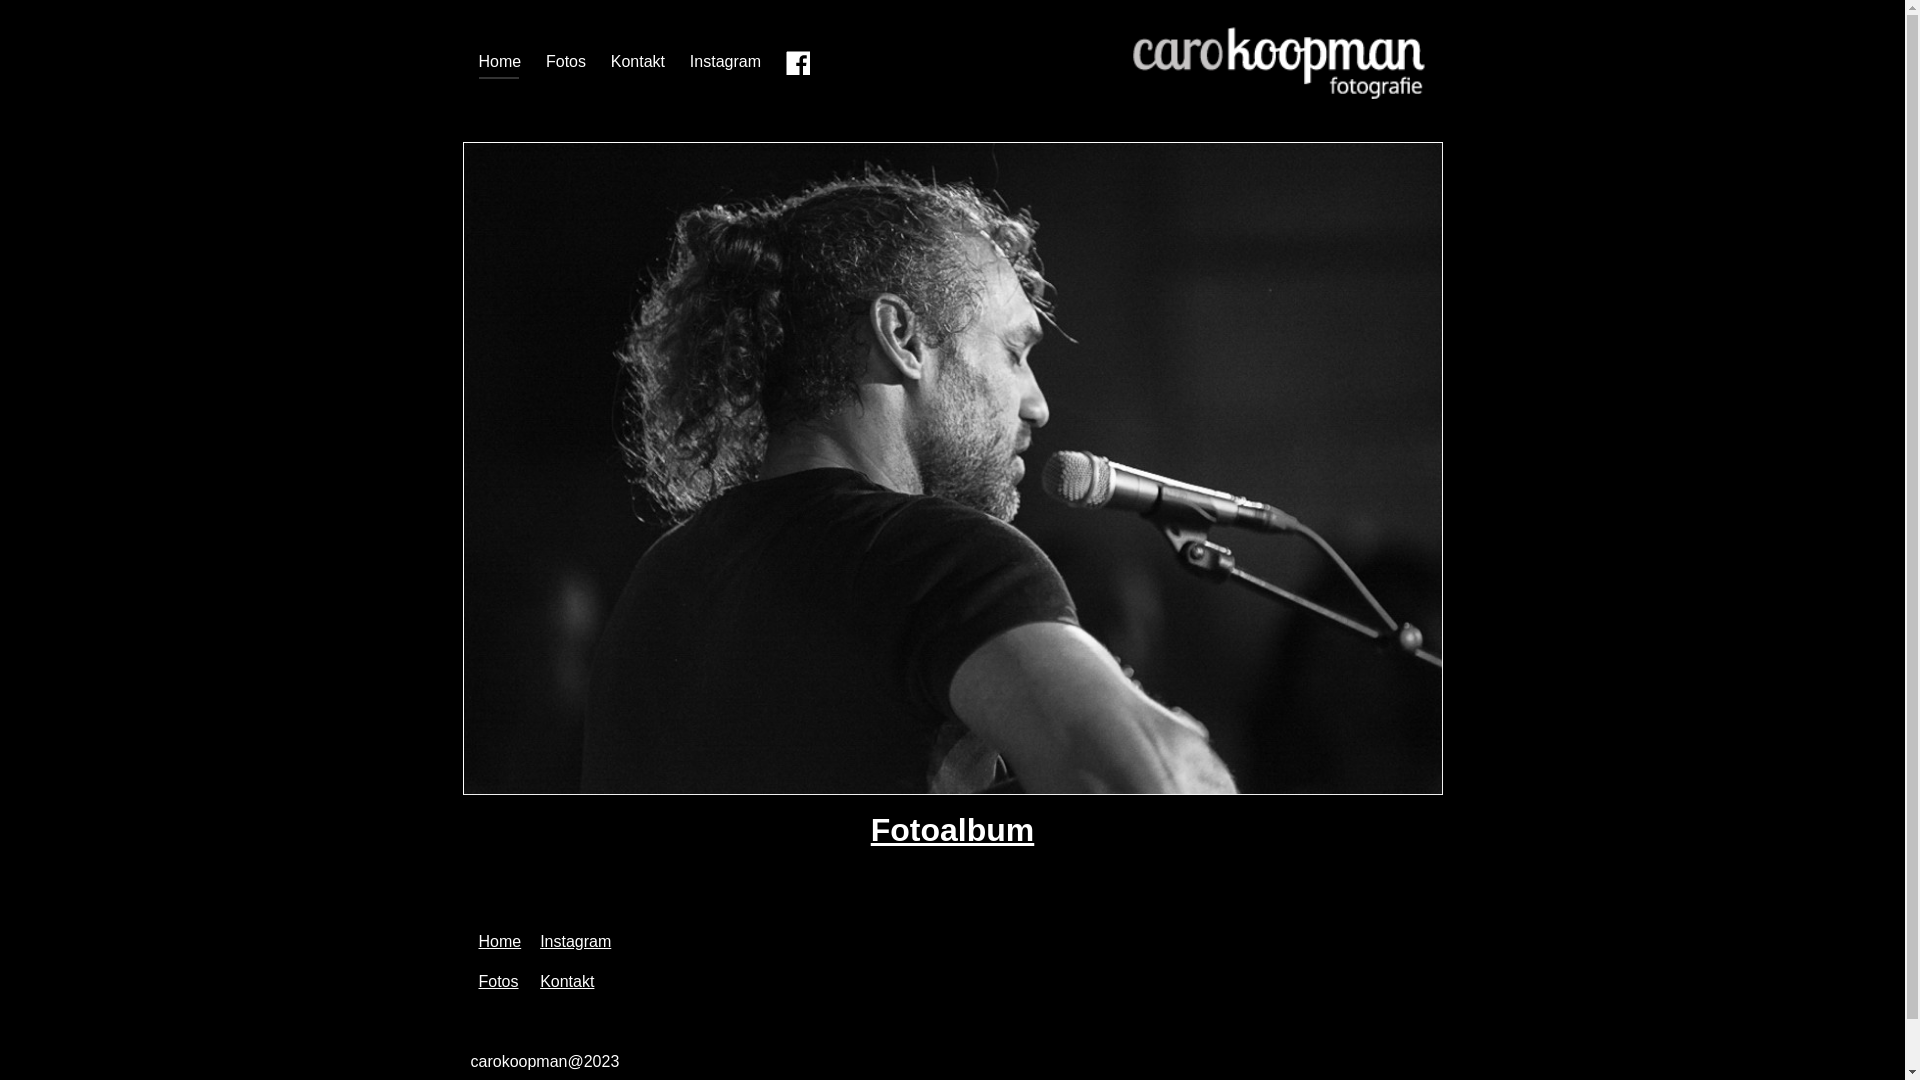 This screenshot has width=1920, height=1080. Describe the element at coordinates (567, 982) in the screenshot. I see `Kontakt` at that location.